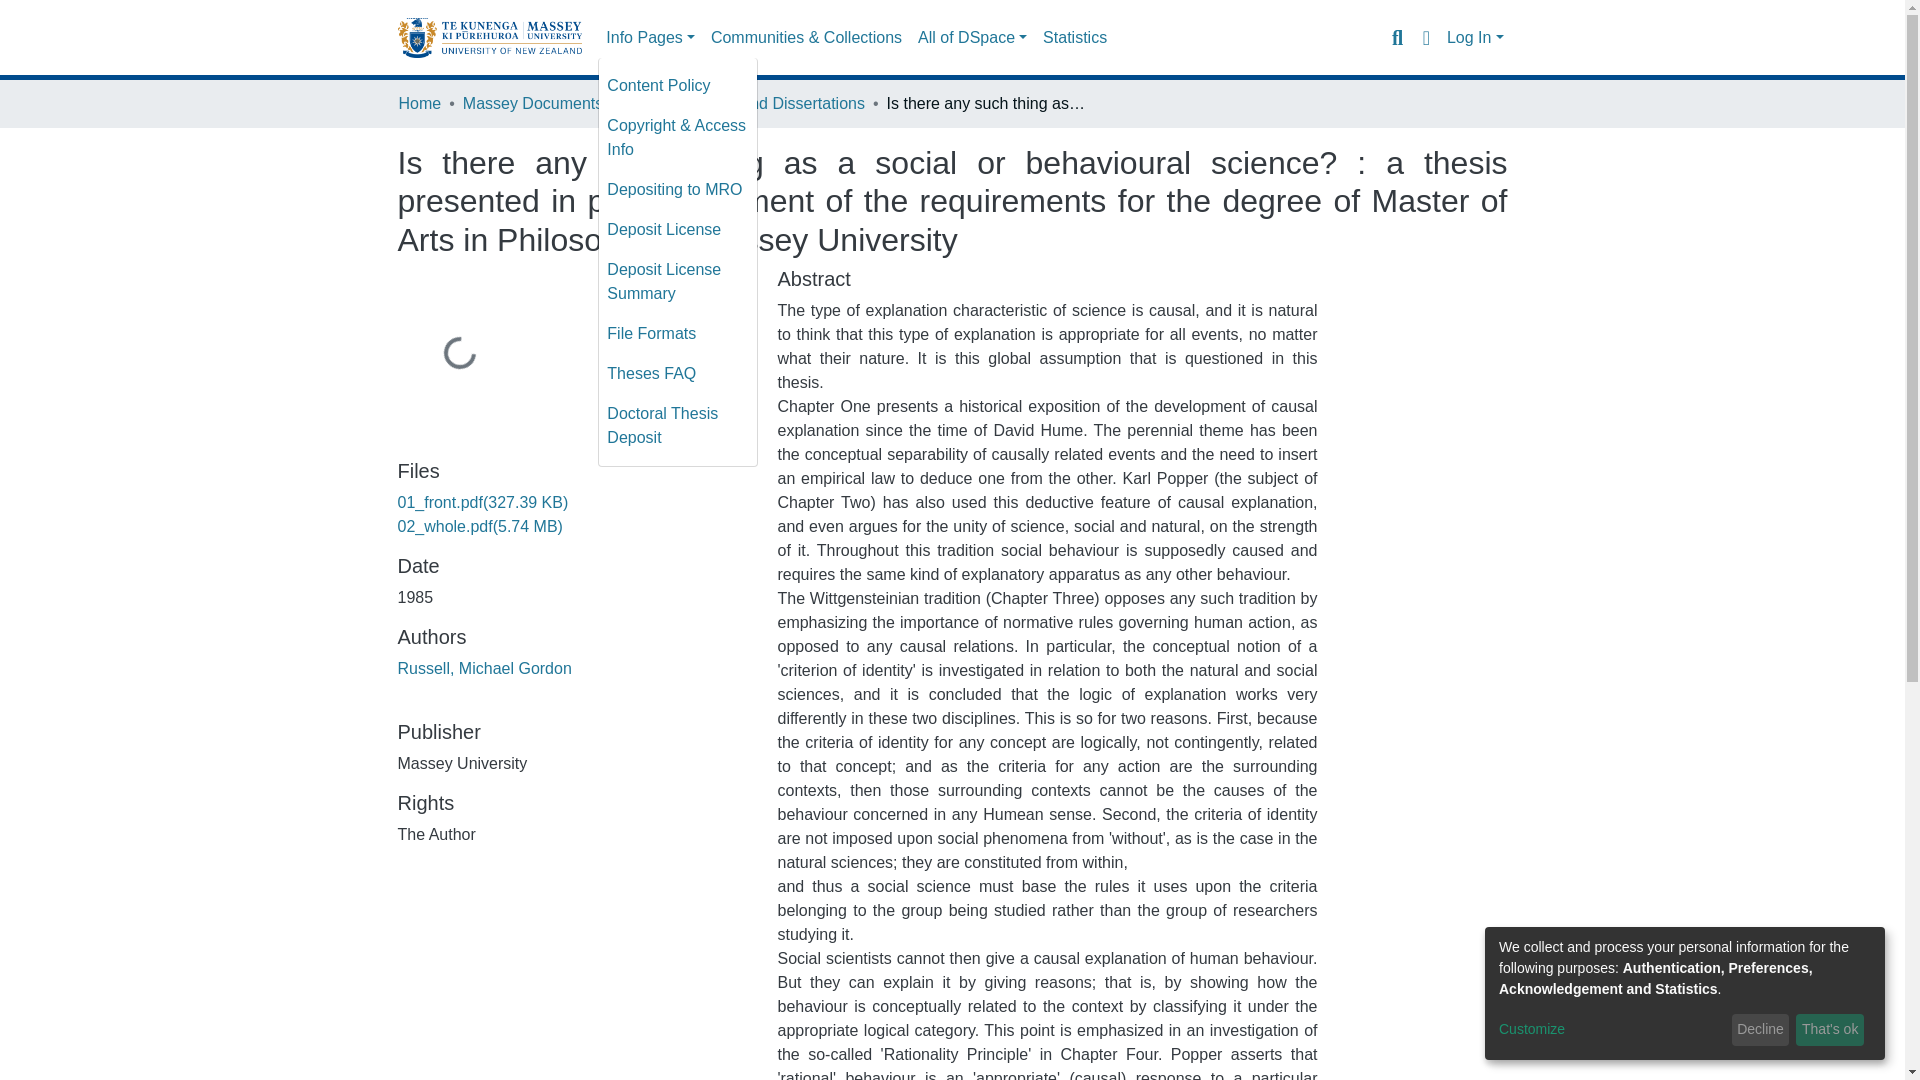  I want to click on Deposit License Summary, so click(678, 282).